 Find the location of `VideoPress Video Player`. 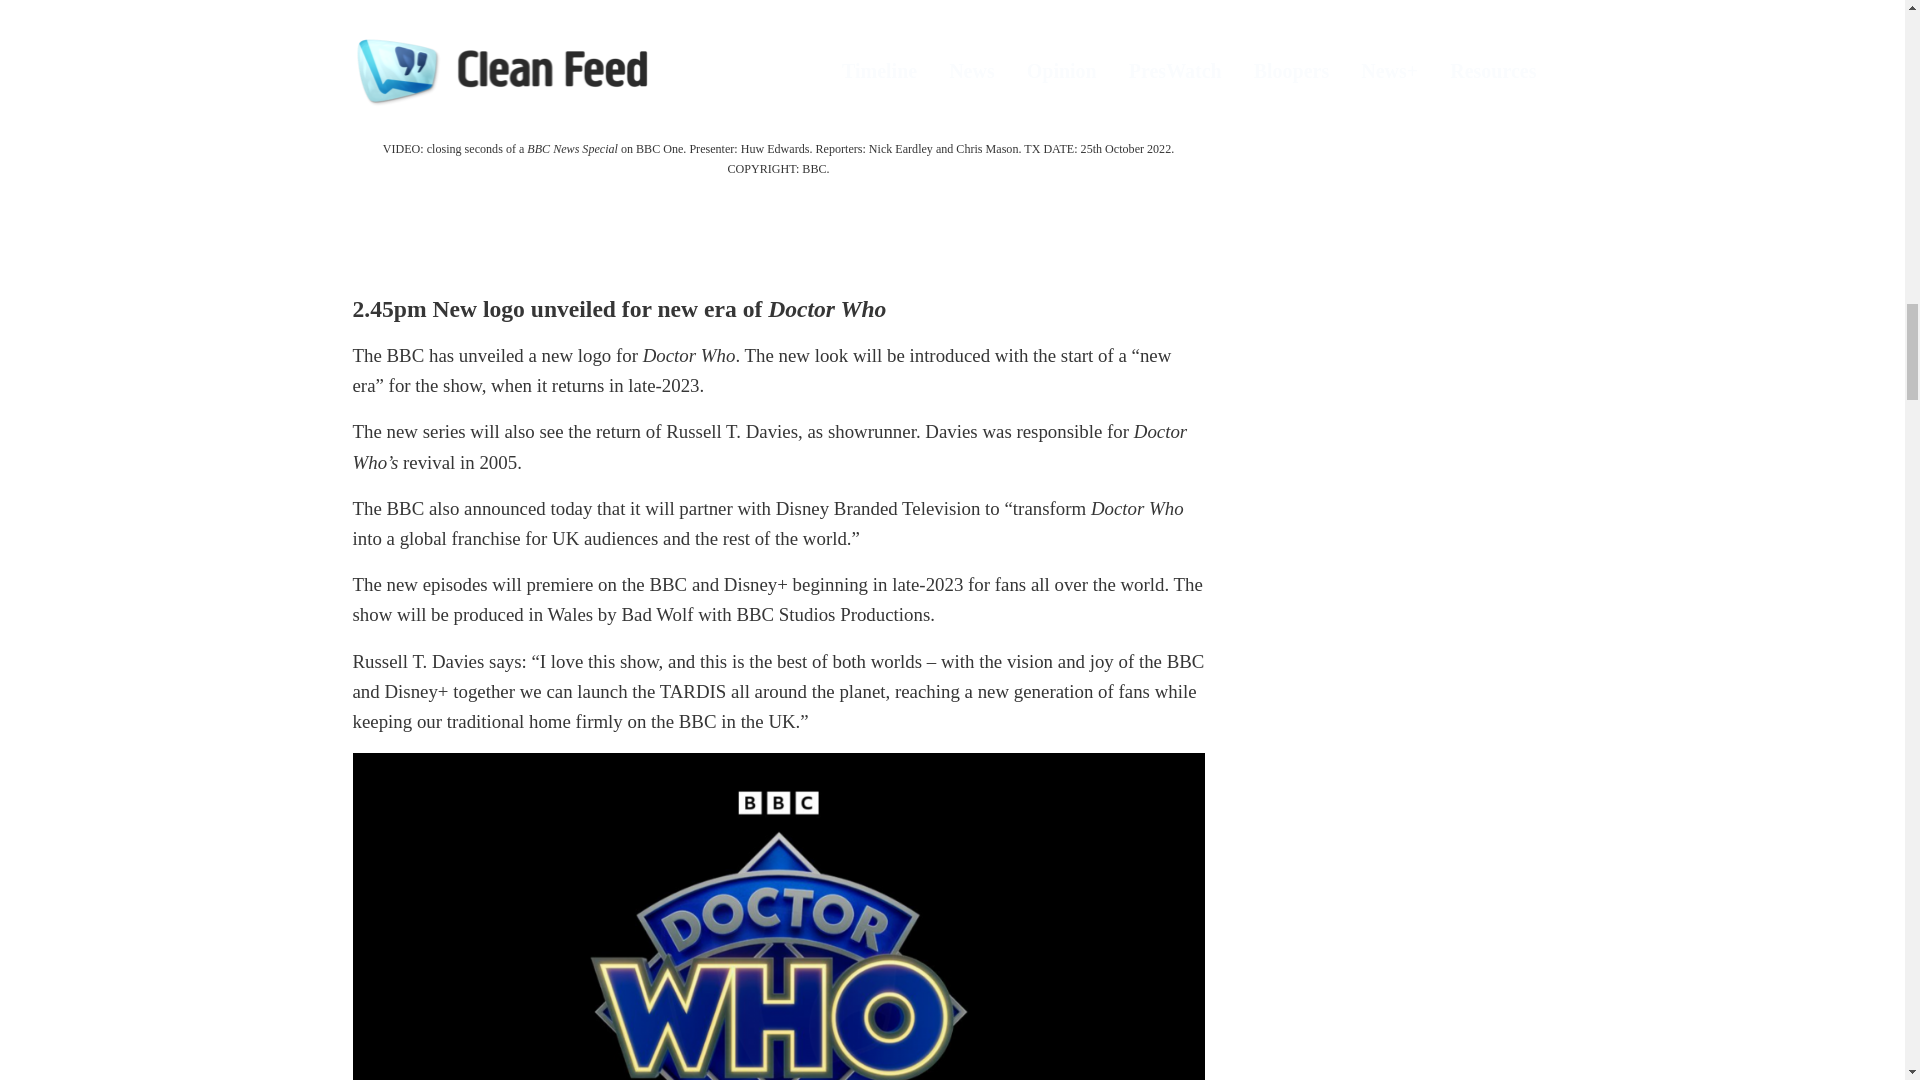

VideoPress Video Player is located at coordinates (777, 66).